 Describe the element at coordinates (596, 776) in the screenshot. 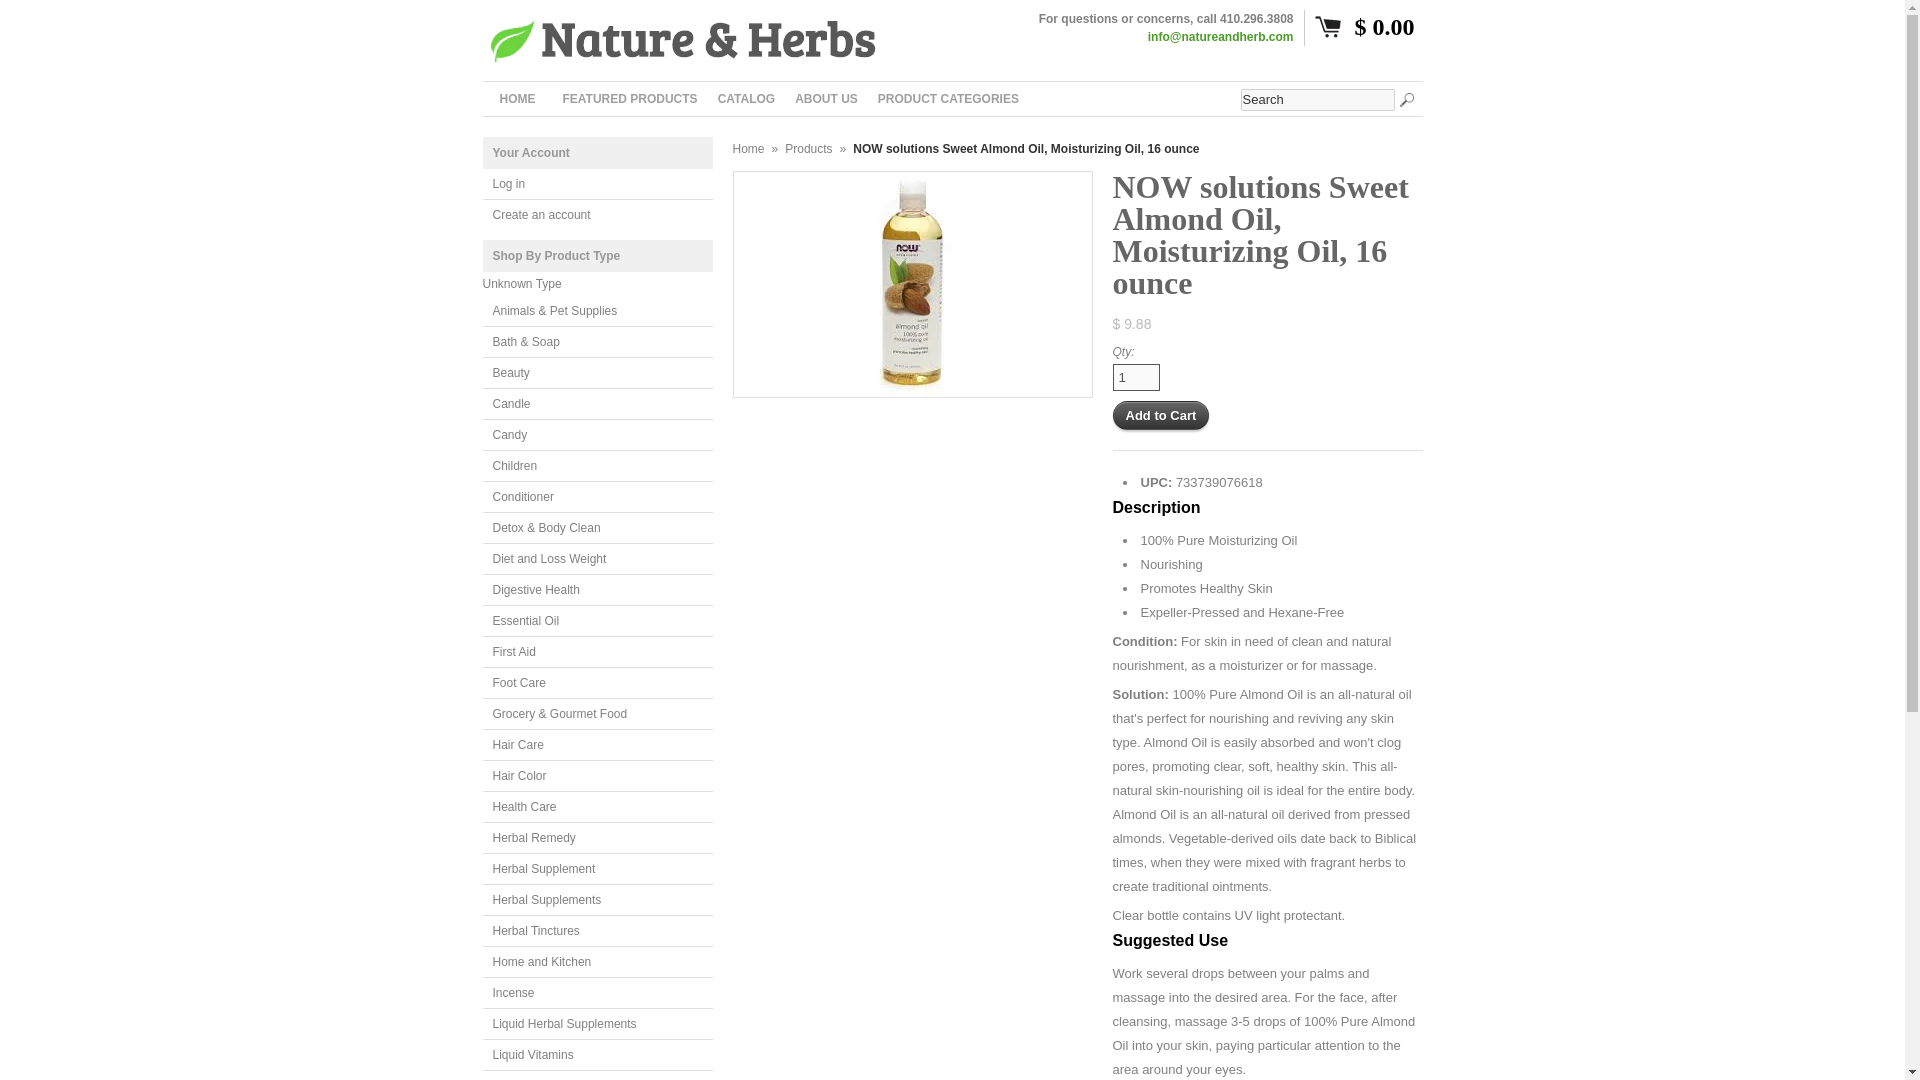

I see `Hair Color` at that location.